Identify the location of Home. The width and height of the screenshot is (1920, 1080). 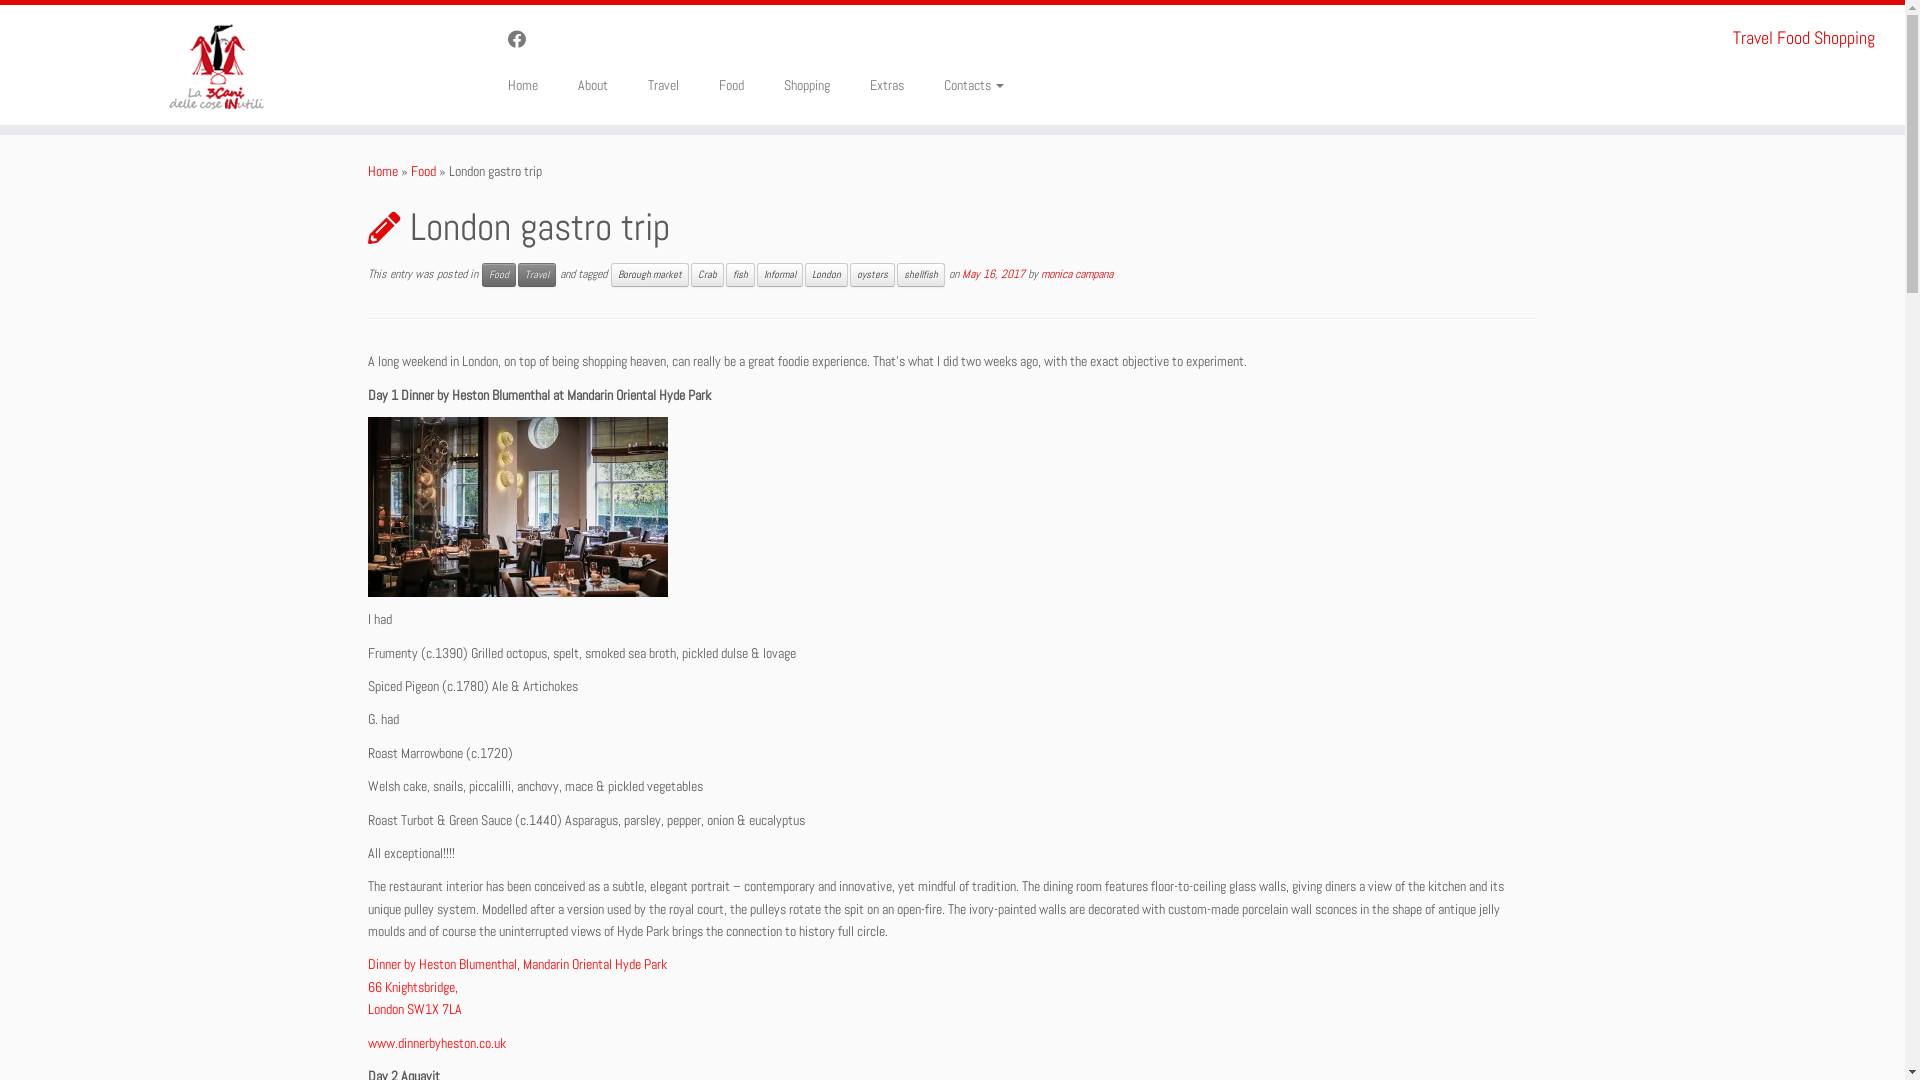
(383, 171).